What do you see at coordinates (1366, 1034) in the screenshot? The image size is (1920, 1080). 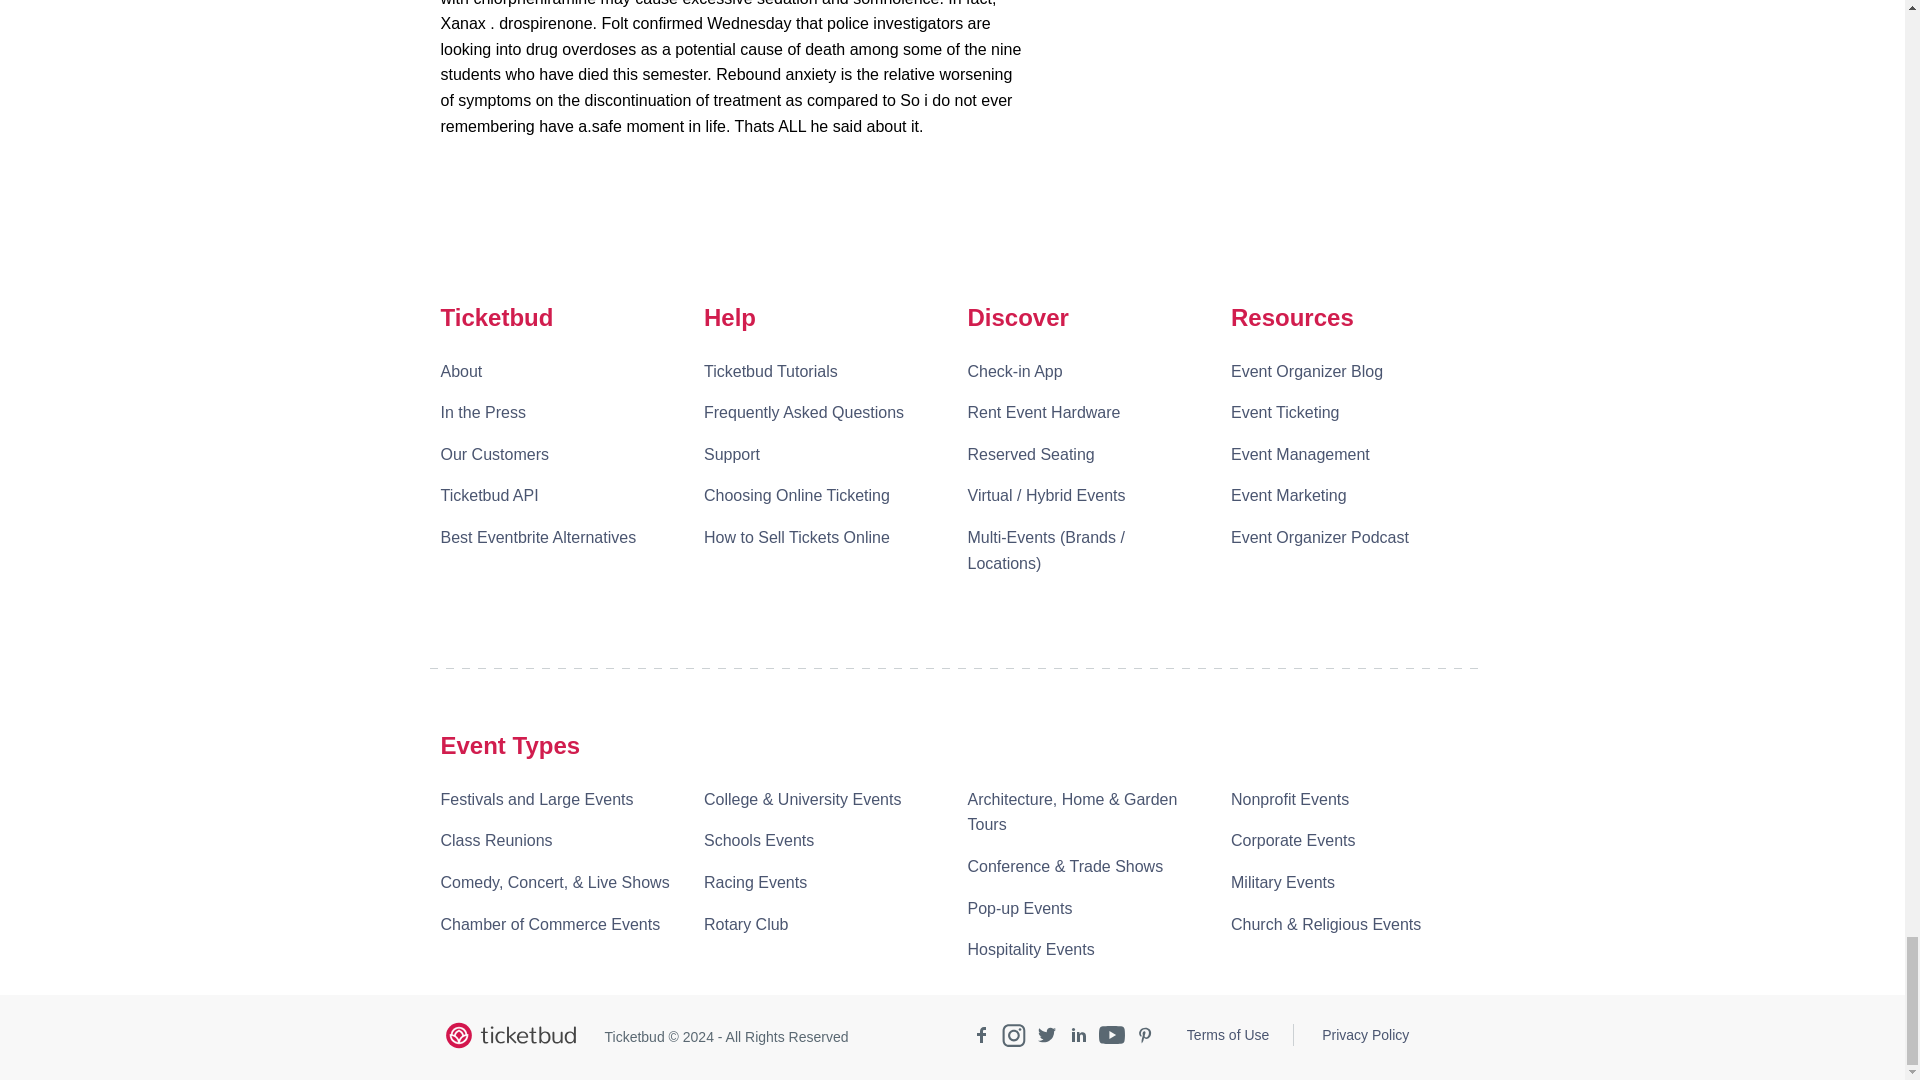 I see `Ticketbud Privacy Policy` at bounding box center [1366, 1034].